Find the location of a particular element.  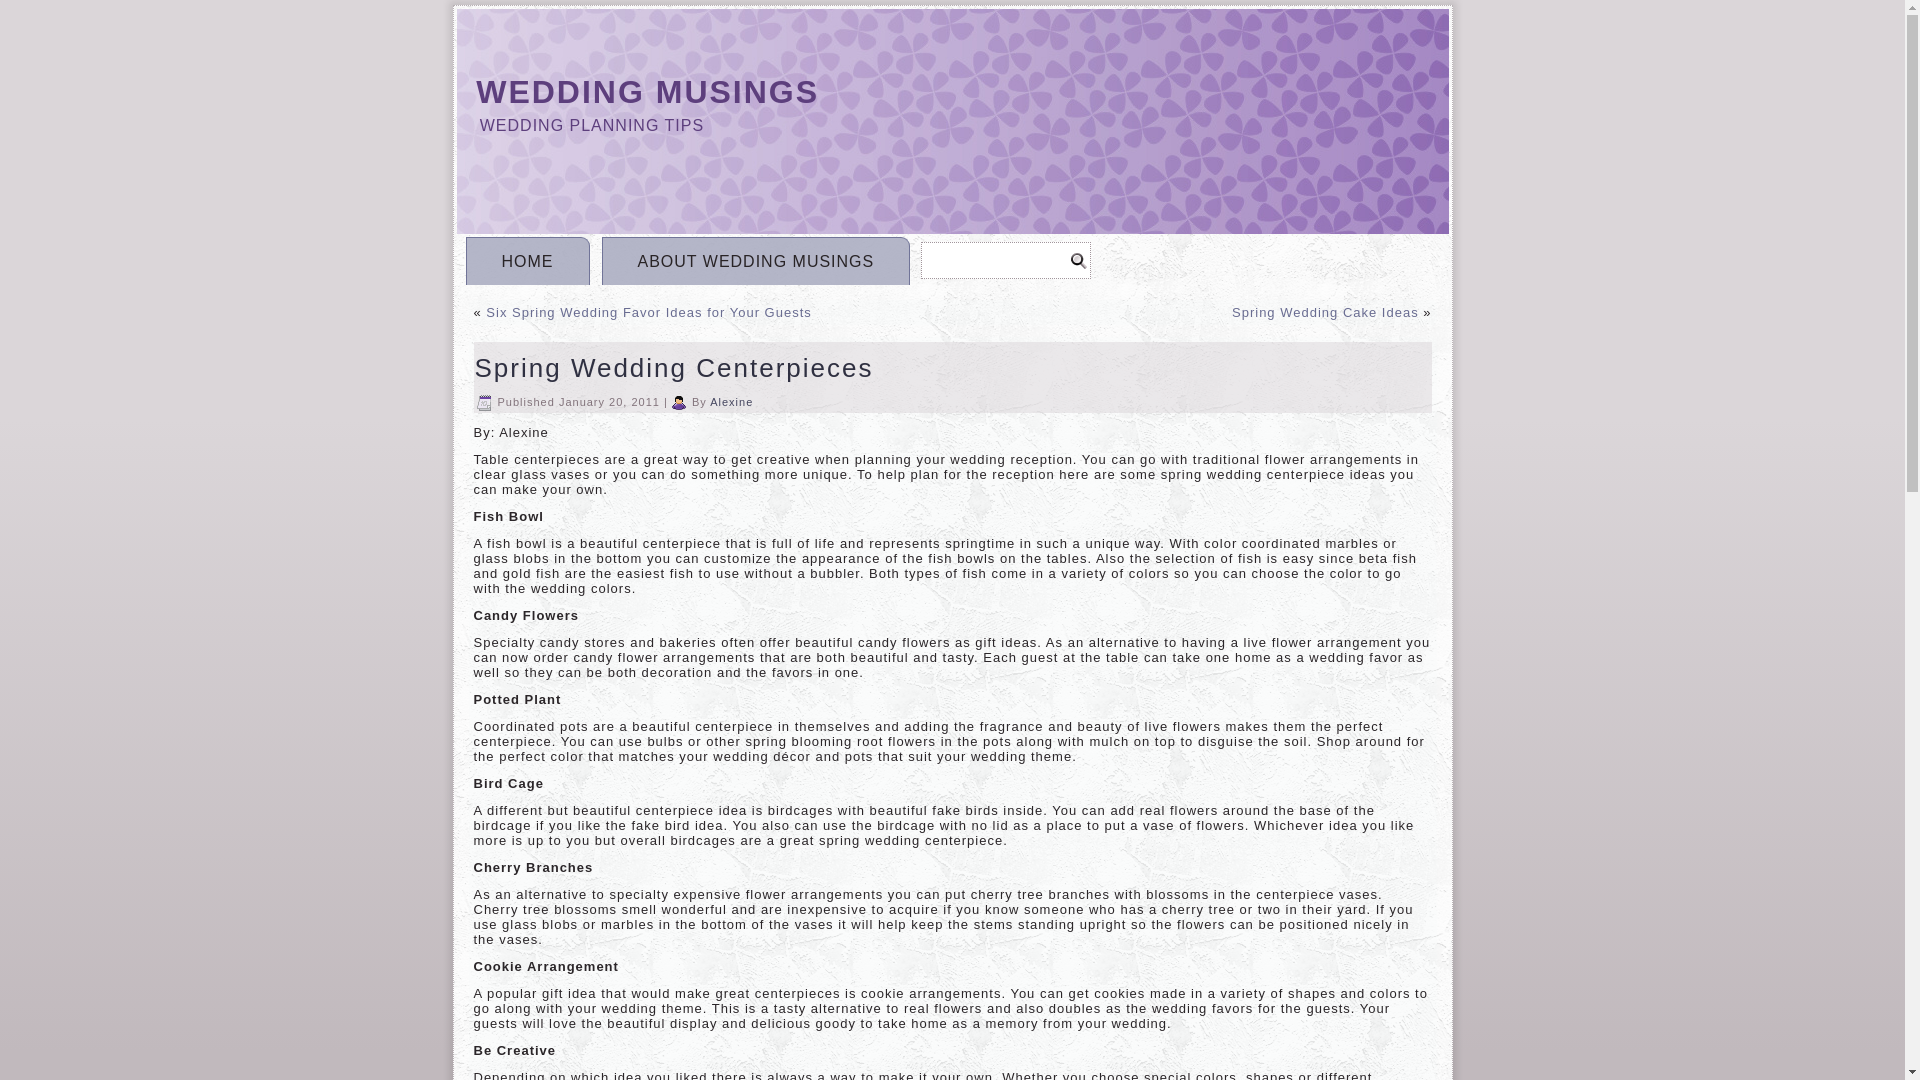

Six Spring Wedding Favor Ideas for Your Guests is located at coordinates (648, 312).